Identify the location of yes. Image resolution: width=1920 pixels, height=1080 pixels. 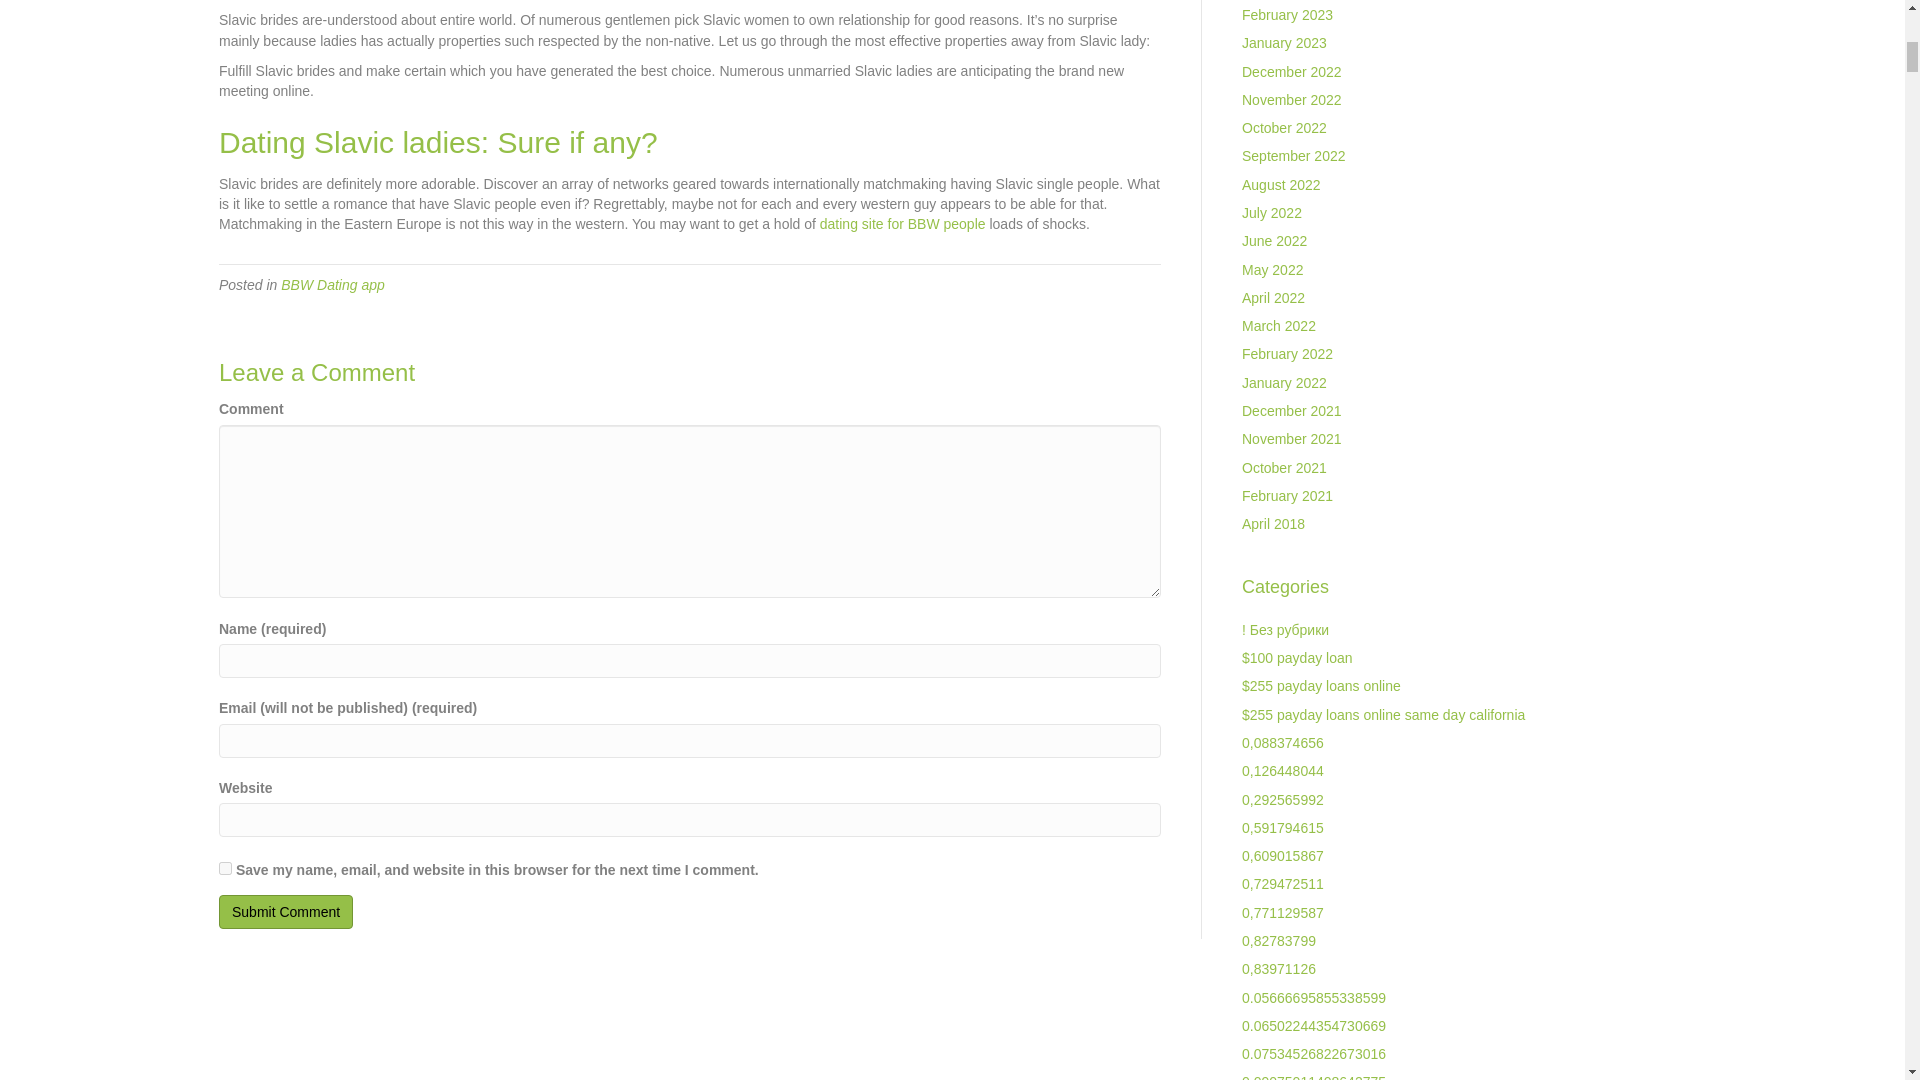
(225, 868).